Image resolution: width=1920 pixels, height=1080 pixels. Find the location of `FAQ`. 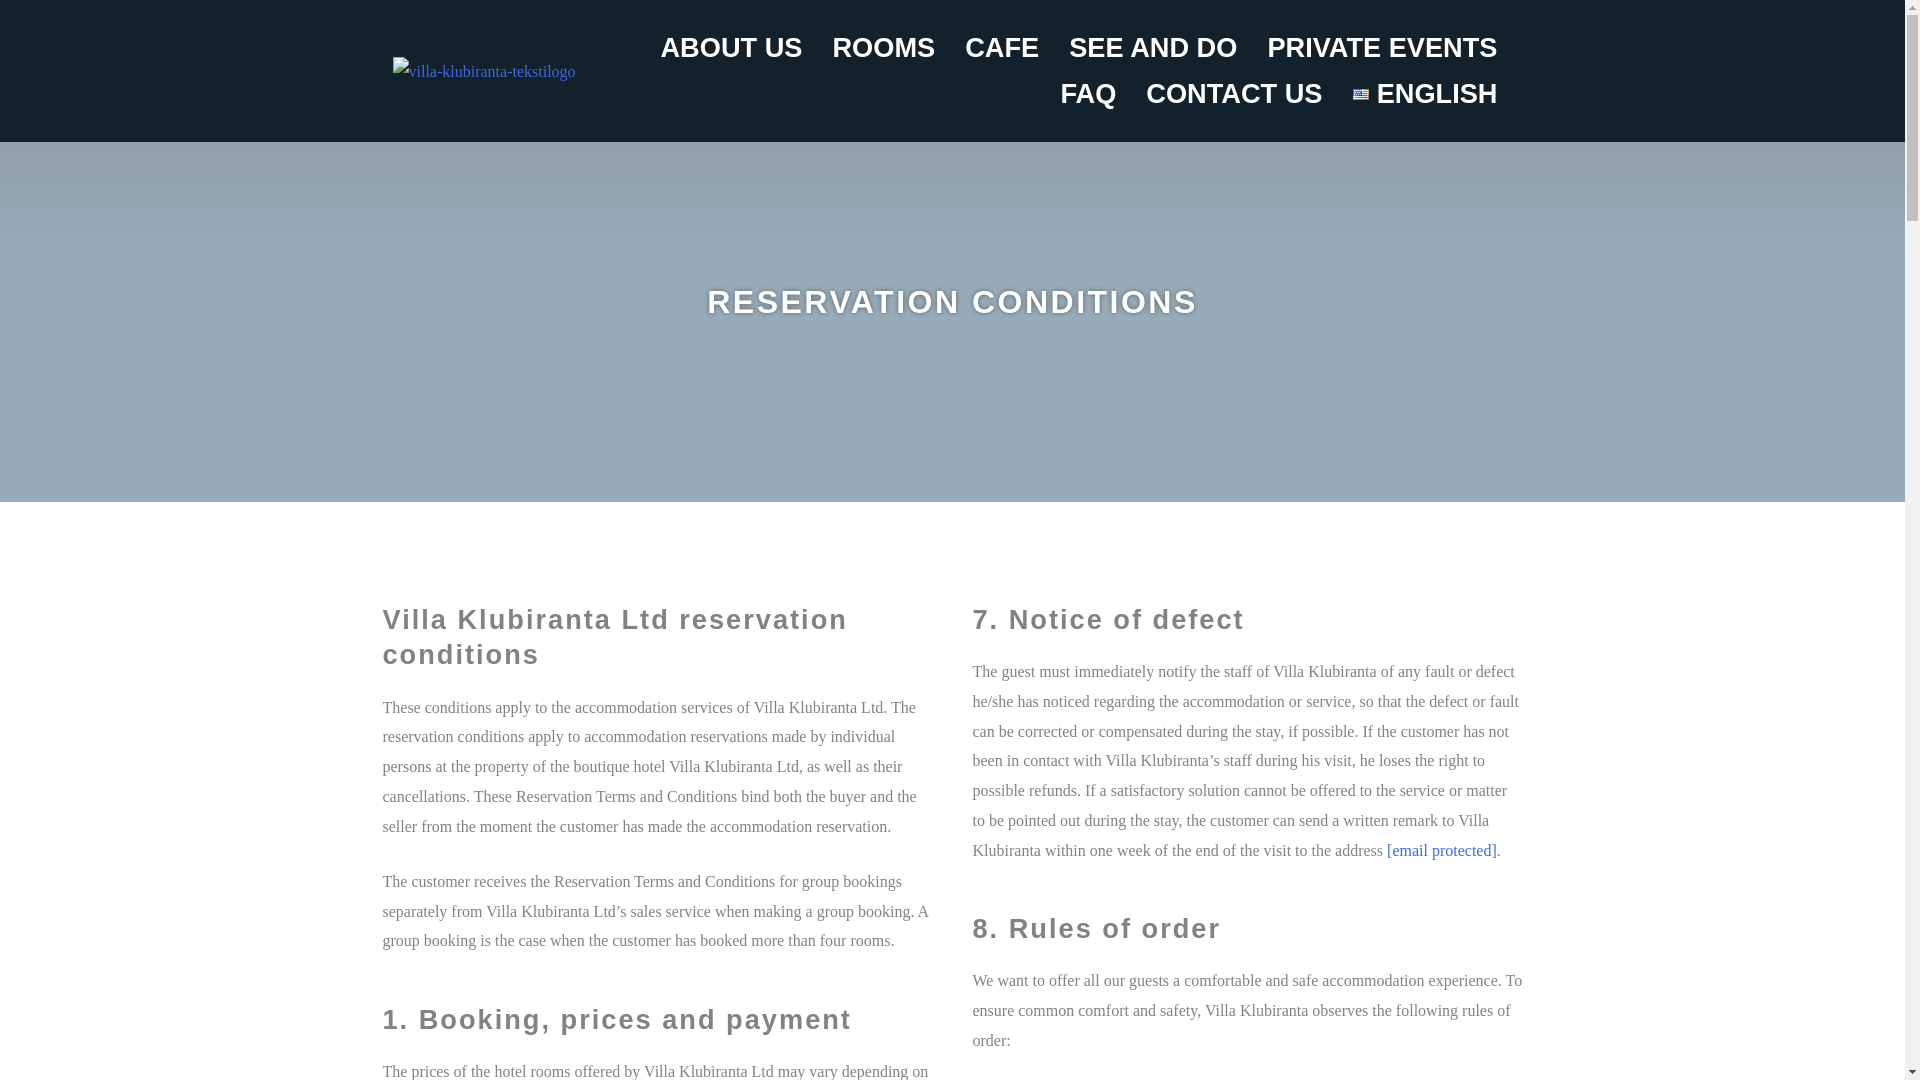

FAQ is located at coordinates (1087, 94).